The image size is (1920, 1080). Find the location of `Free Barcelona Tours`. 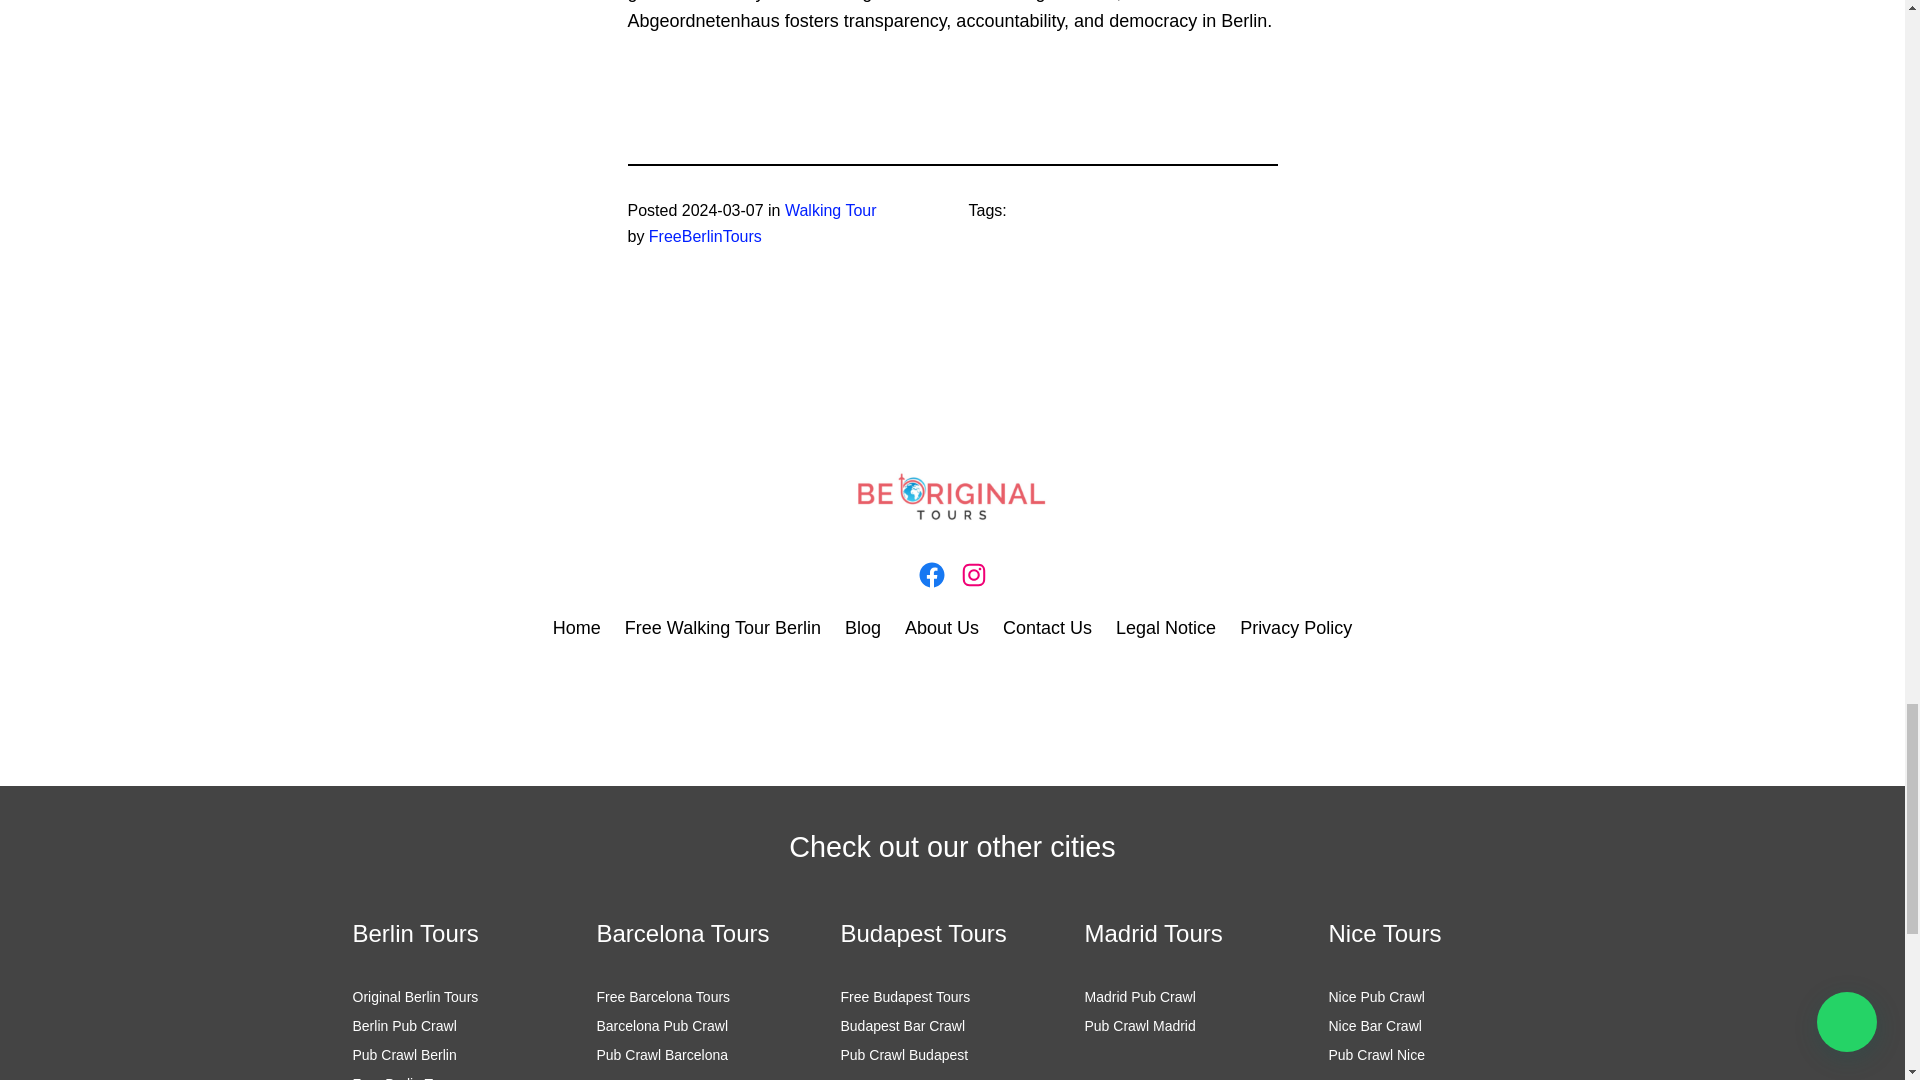

Free Barcelona Tours is located at coordinates (662, 997).